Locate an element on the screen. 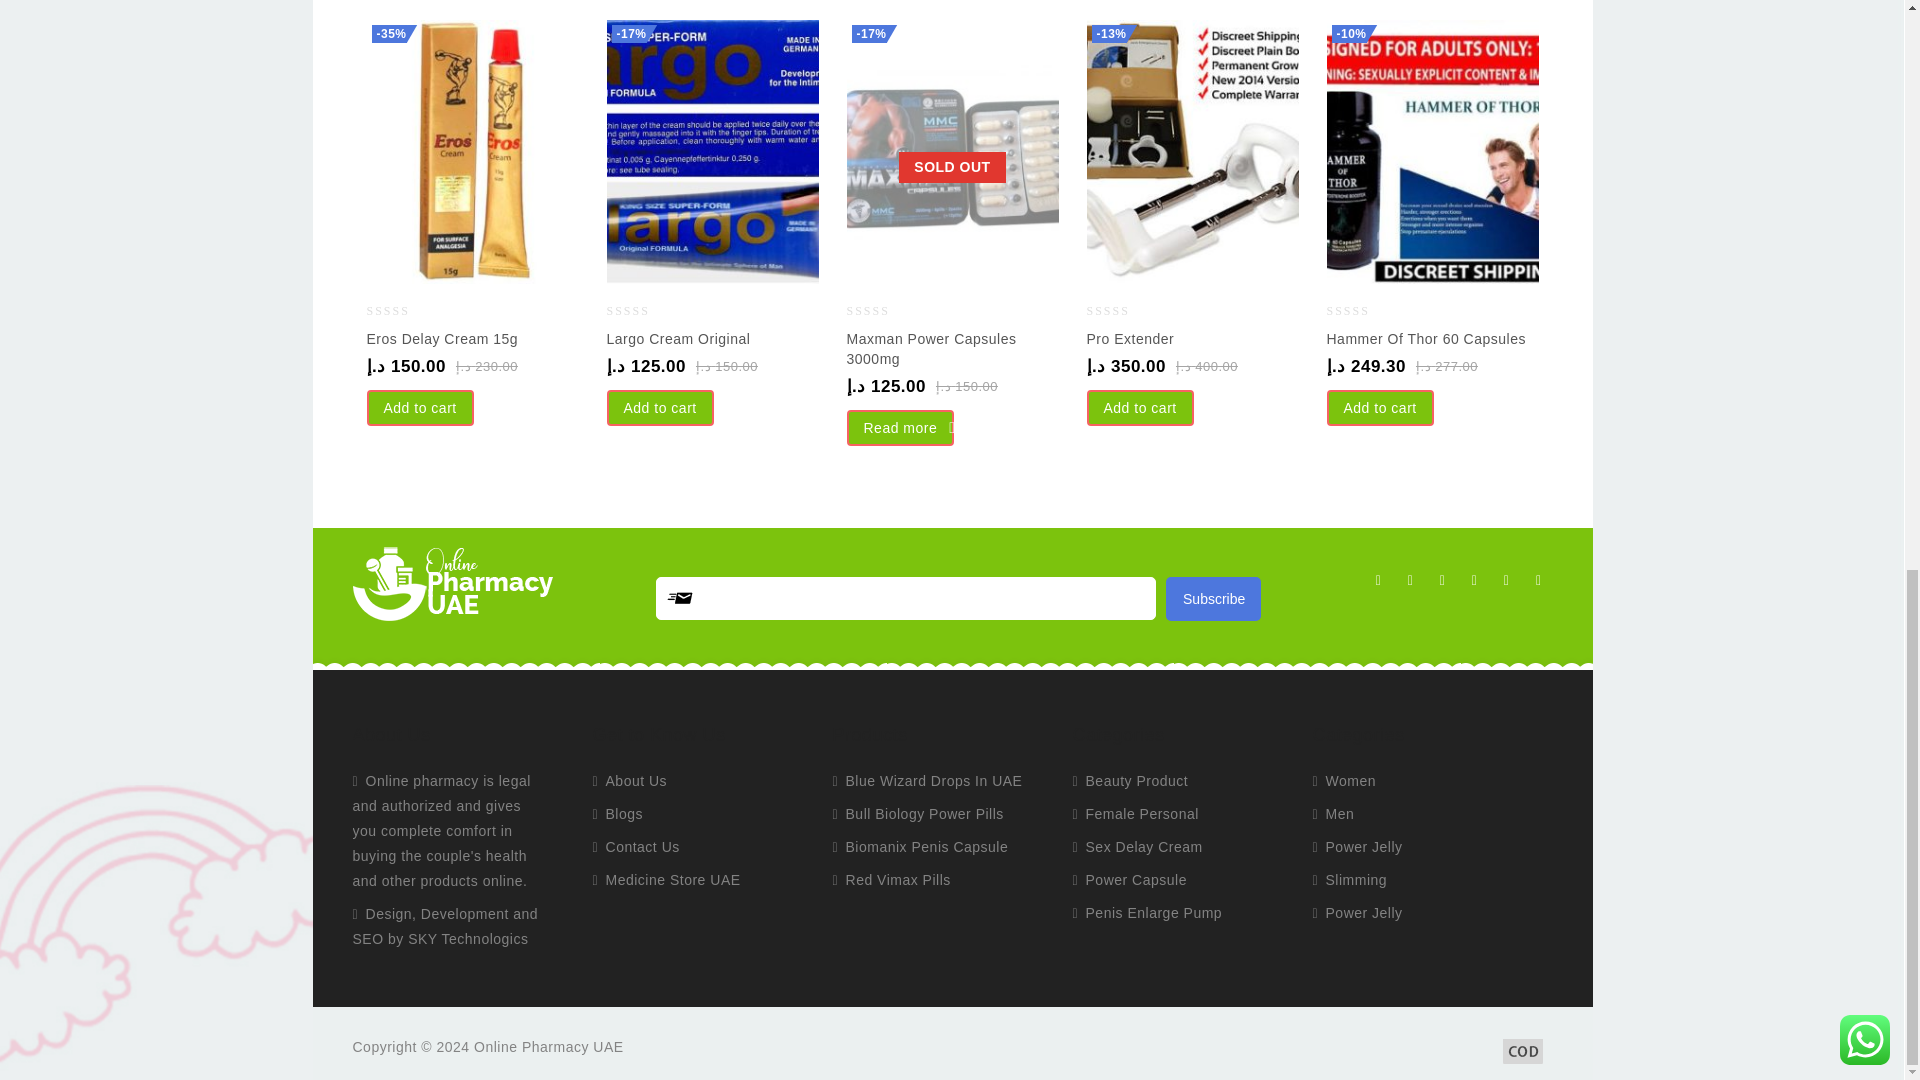 Image resolution: width=1920 pixels, height=1080 pixels. Not yet rated is located at coordinates (404, 312).